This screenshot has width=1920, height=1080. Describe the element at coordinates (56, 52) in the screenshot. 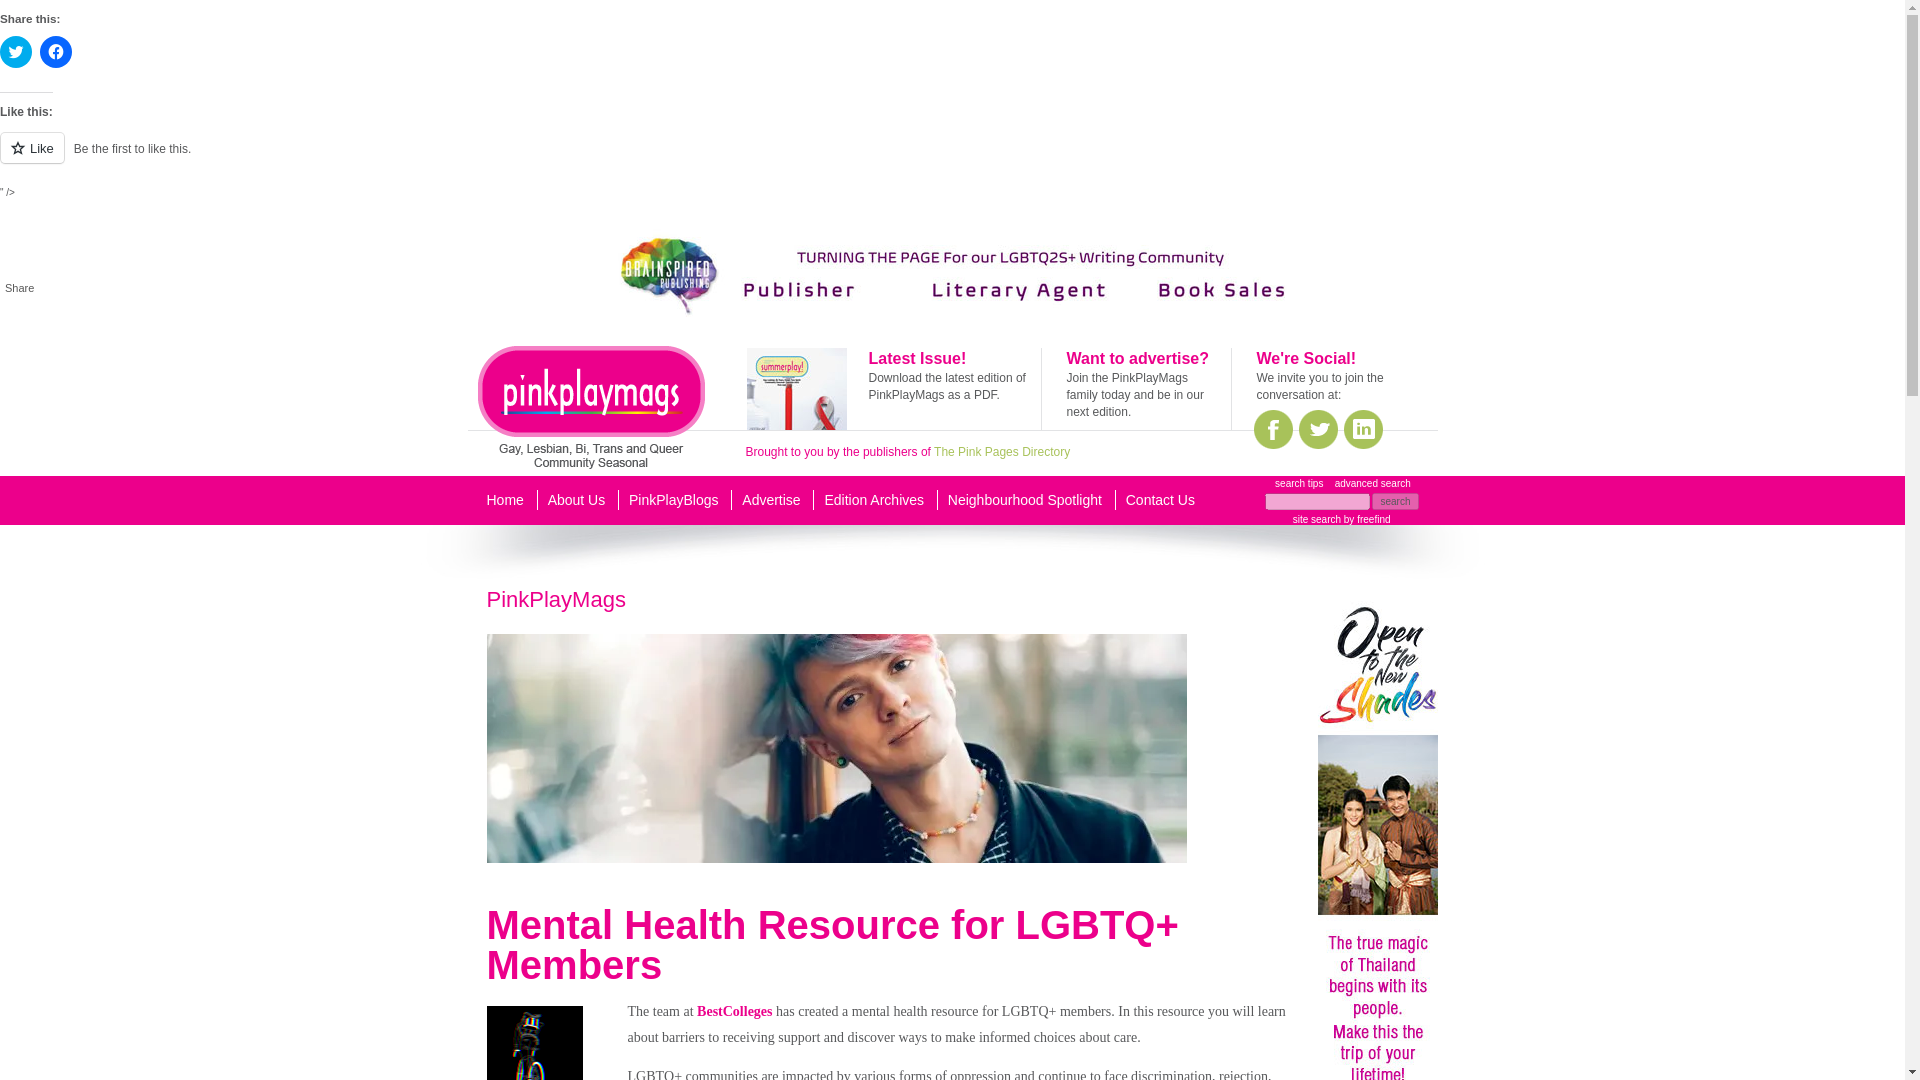

I see `Click to share on Facebook` at that location.